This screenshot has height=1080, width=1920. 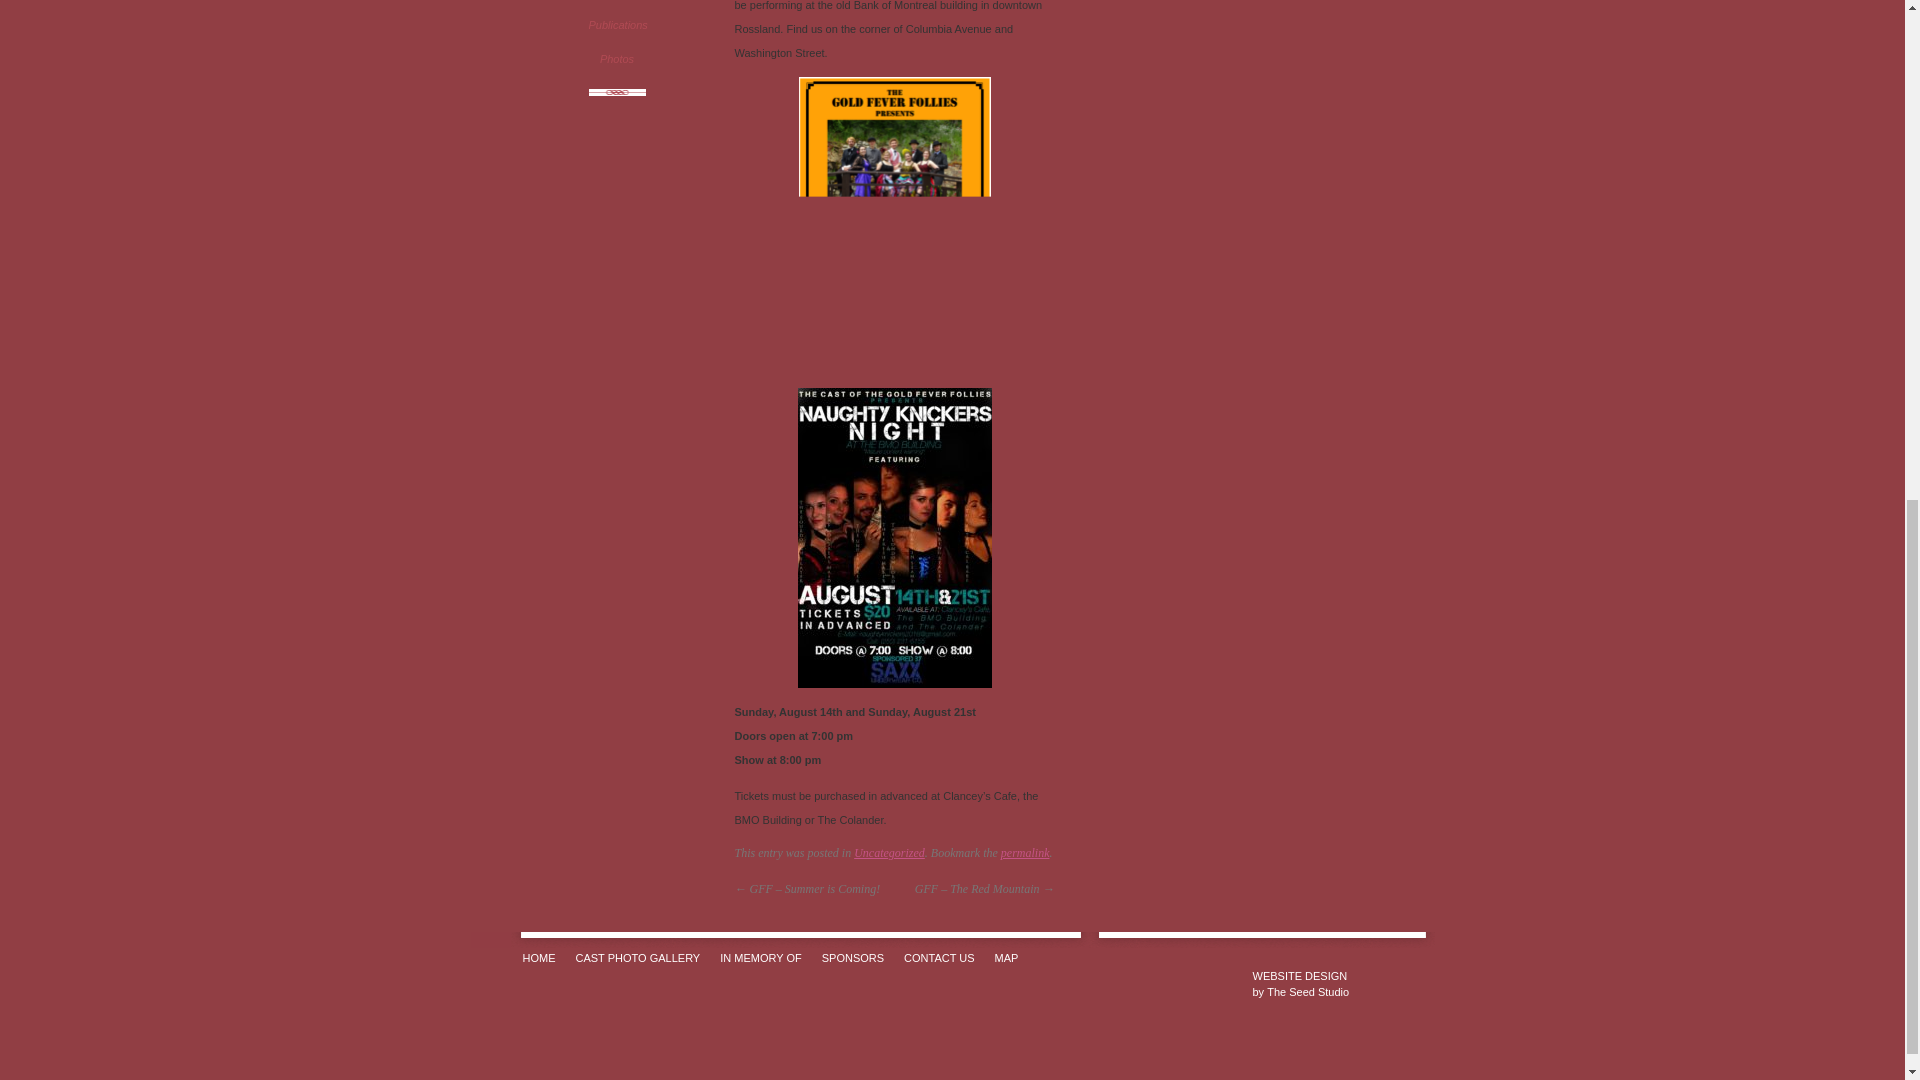 What do you see at coordinates (1299, 975) in the screenshot?
I see `The Seed Studio` at bounding box center [1299, 975].